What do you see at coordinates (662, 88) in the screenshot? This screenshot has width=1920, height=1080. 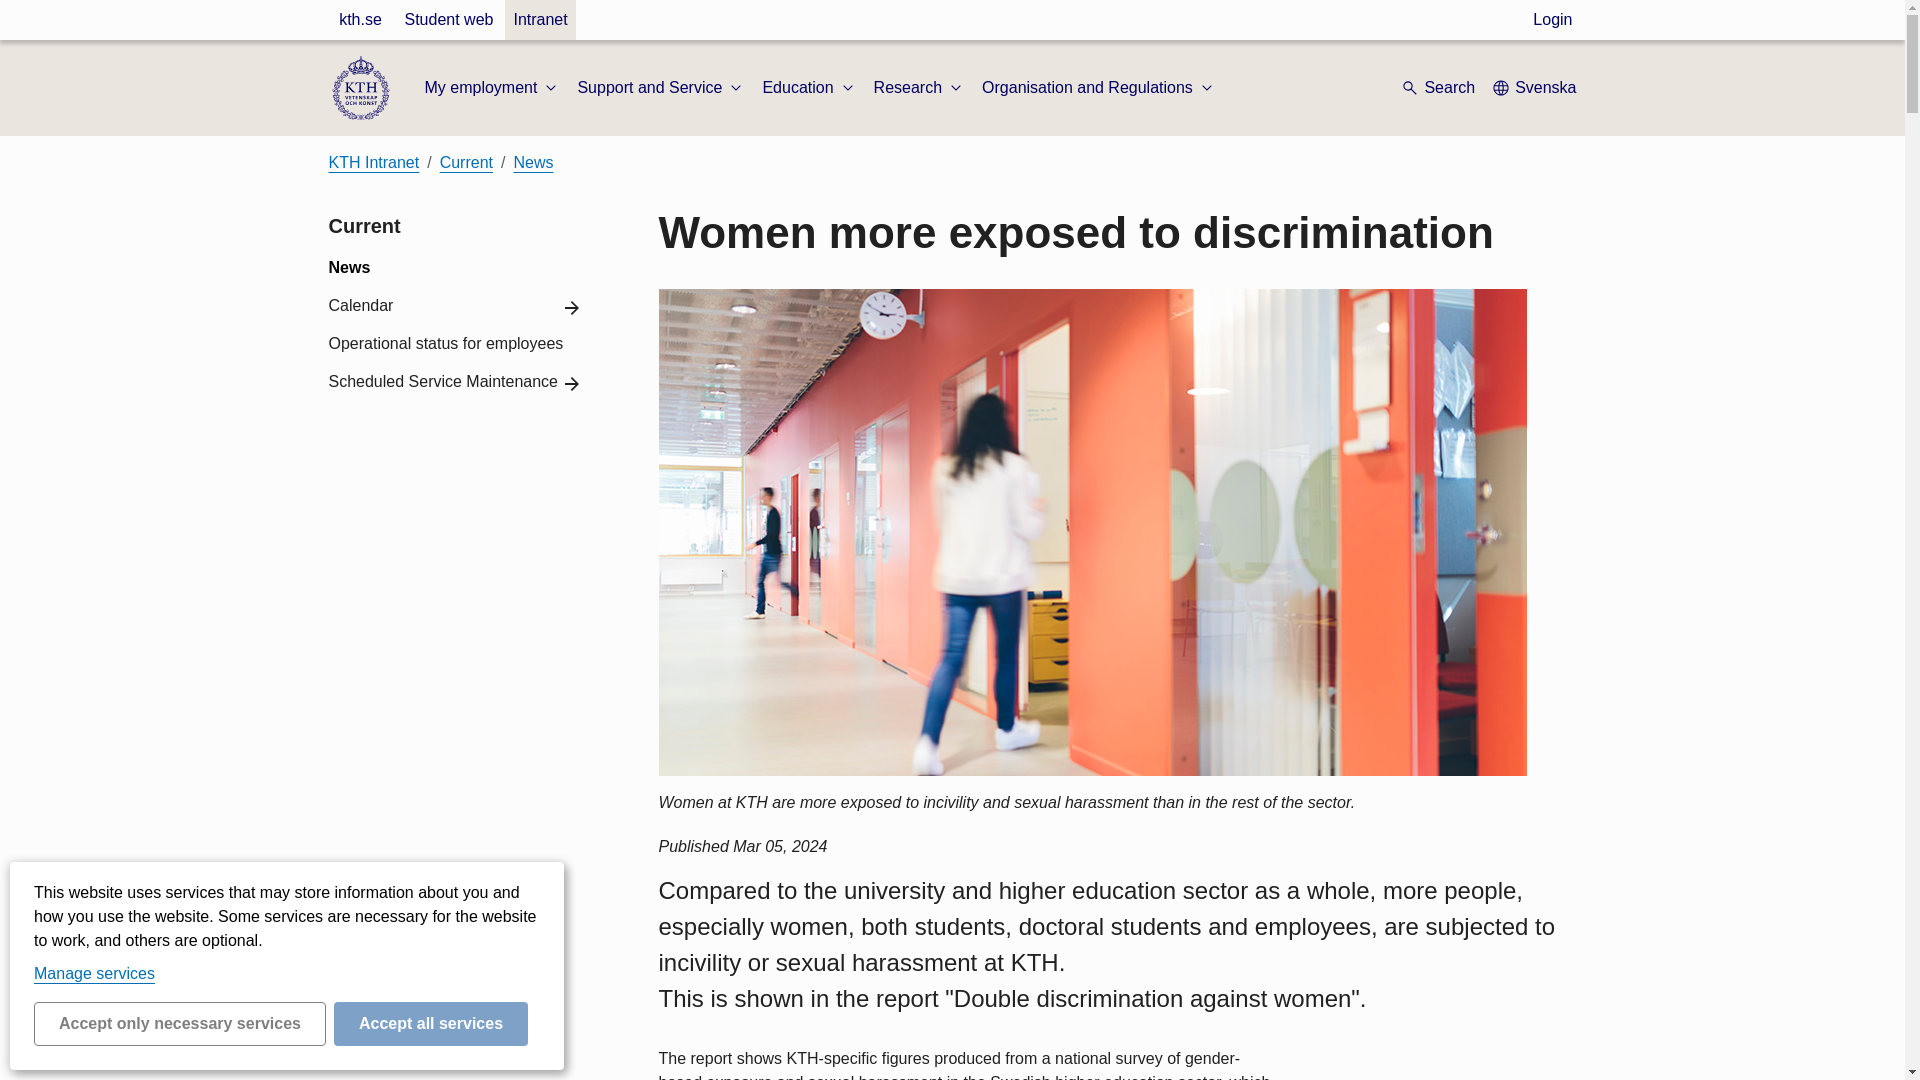 I see `Support and Service` at bounding box center [662, 88].